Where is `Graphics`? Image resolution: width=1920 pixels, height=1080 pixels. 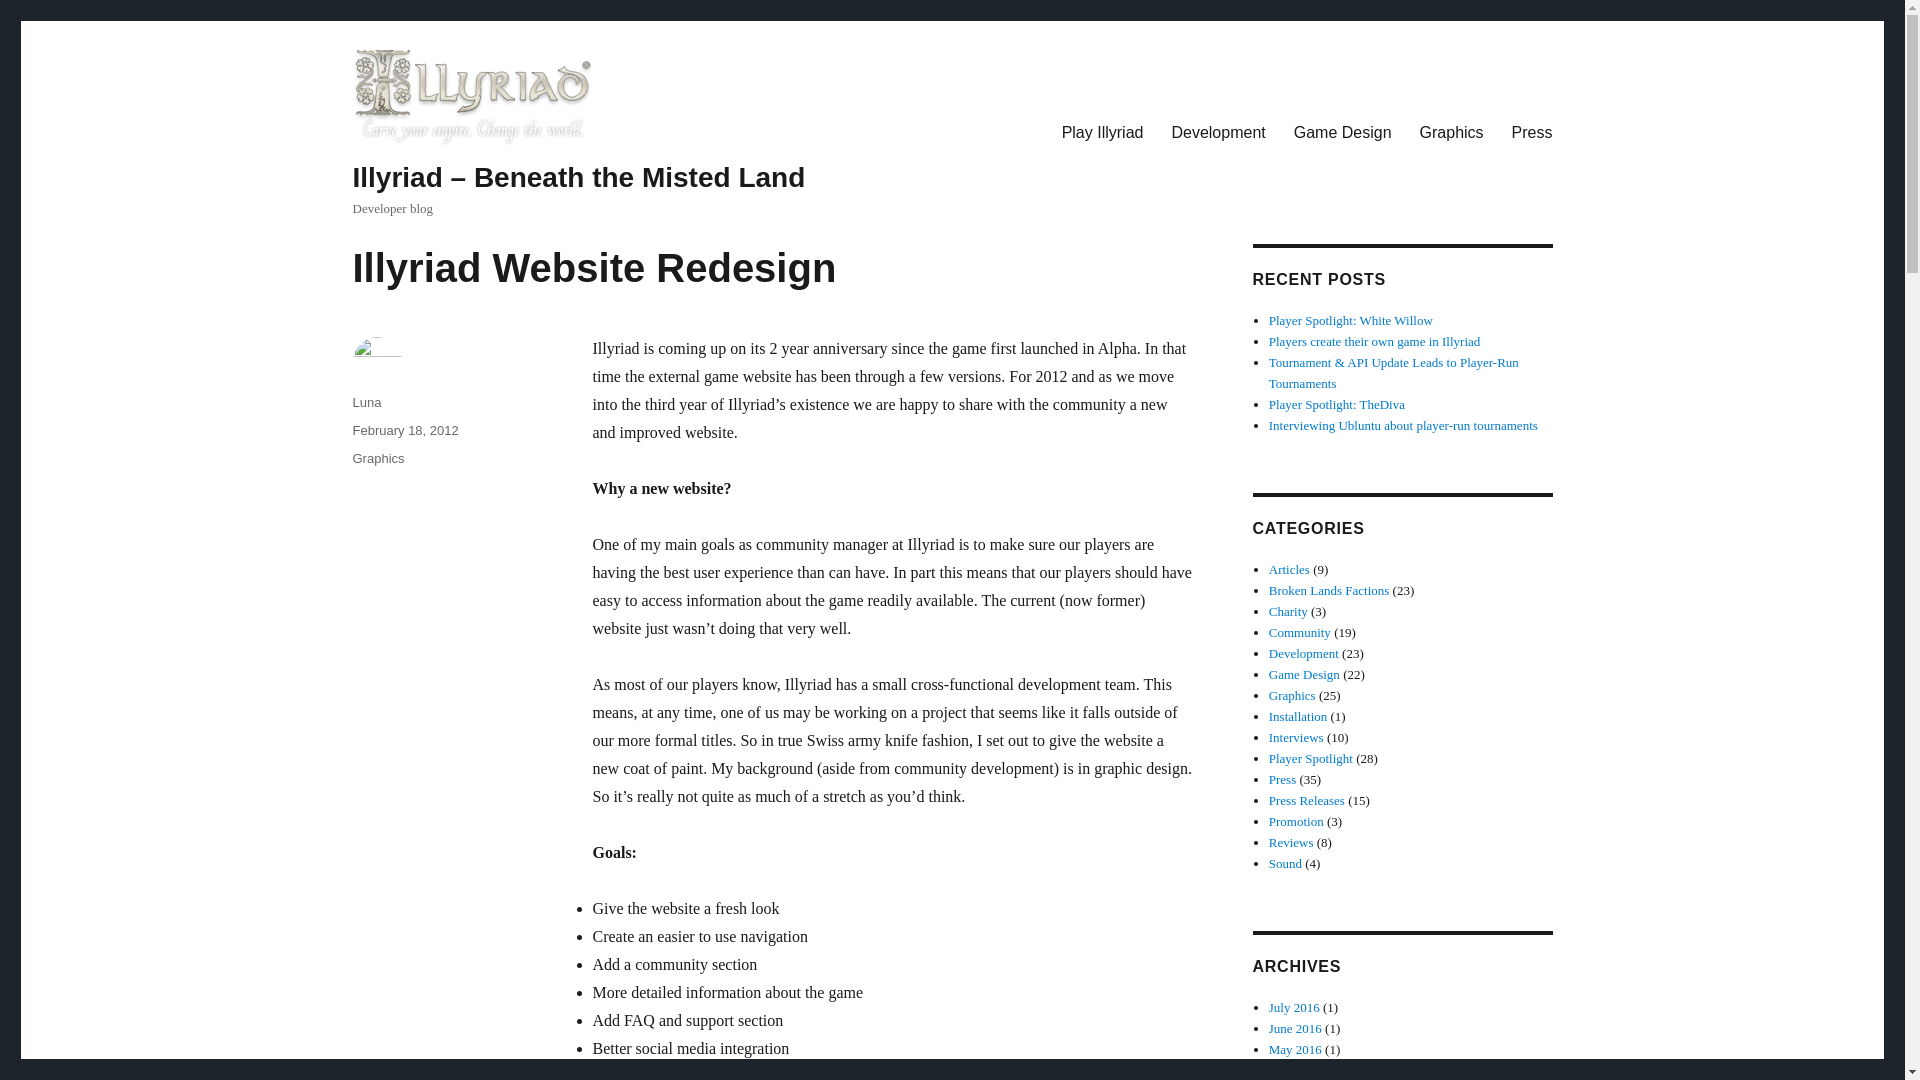
Graphics is located at coordinates (1451, 132).